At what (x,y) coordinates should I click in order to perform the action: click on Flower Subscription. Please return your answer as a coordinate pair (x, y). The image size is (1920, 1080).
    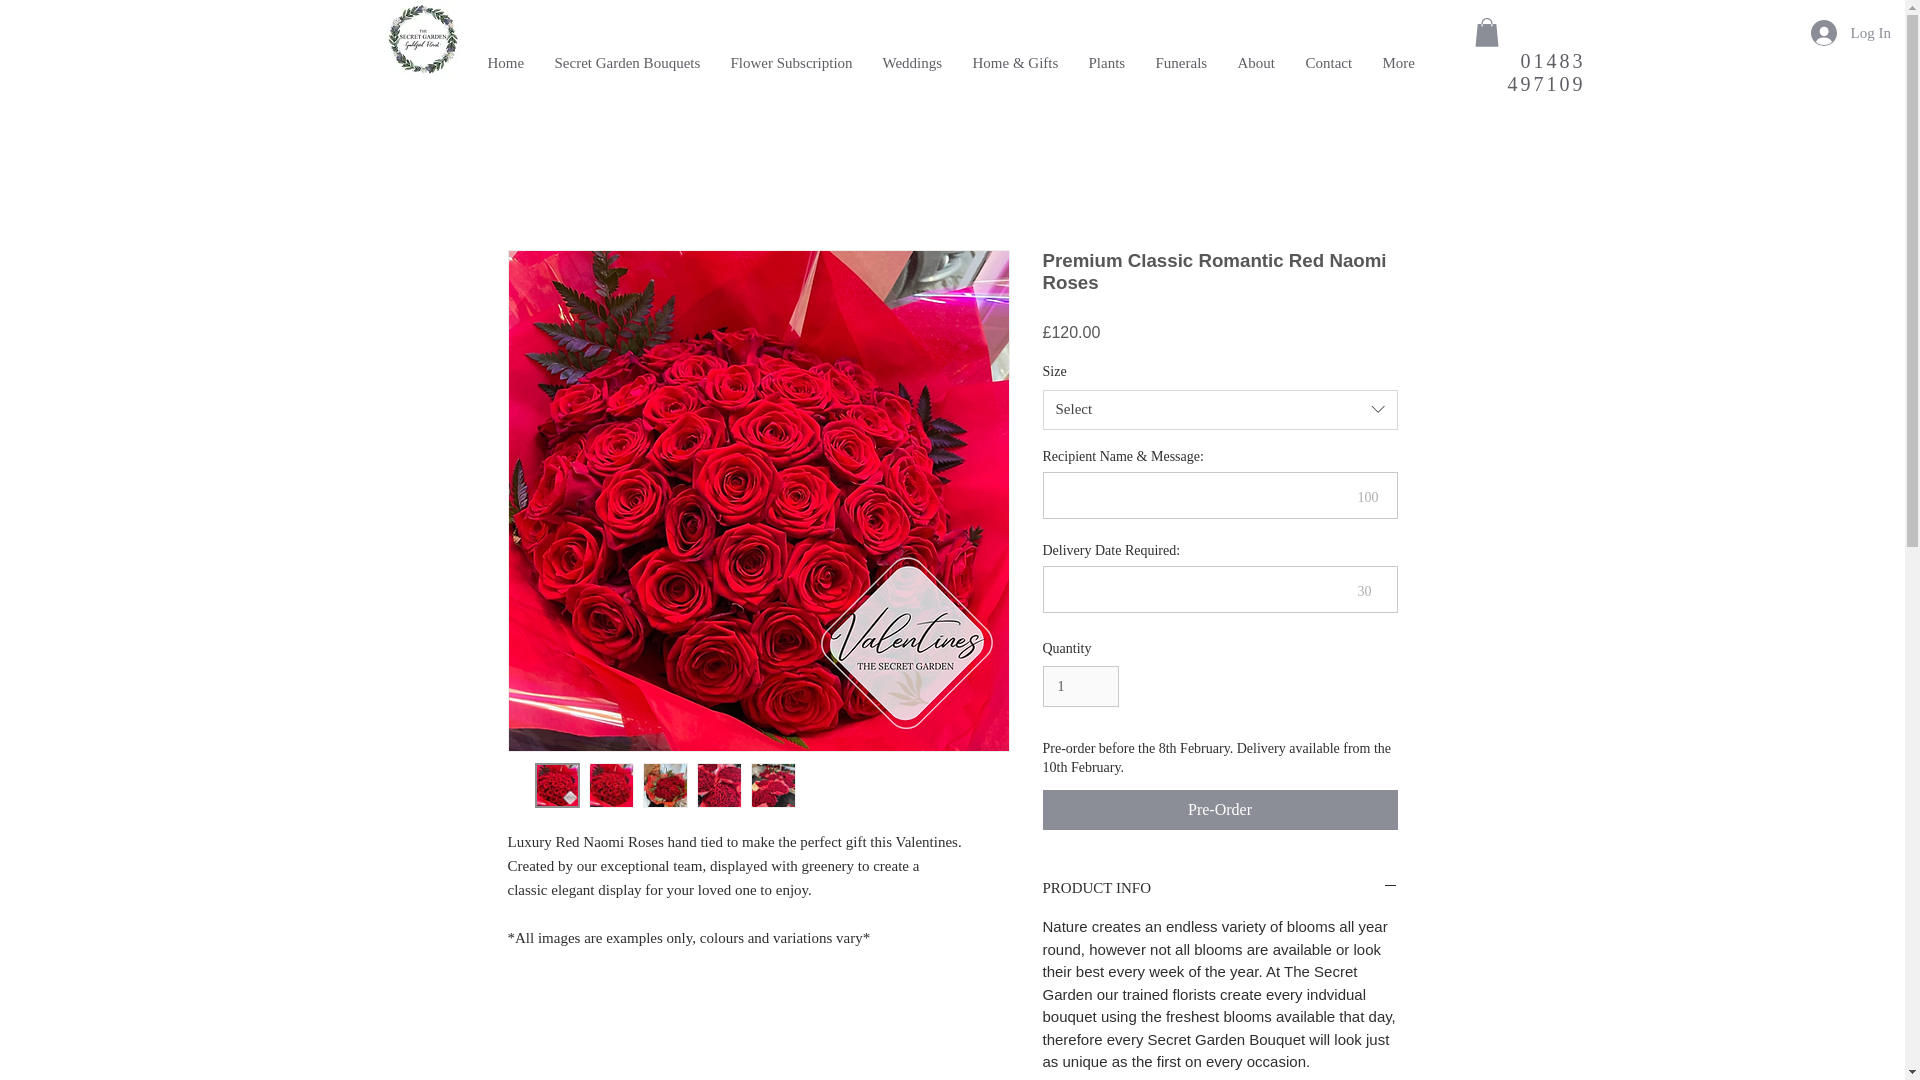
    Looking at the image, I should click on (792, 62).